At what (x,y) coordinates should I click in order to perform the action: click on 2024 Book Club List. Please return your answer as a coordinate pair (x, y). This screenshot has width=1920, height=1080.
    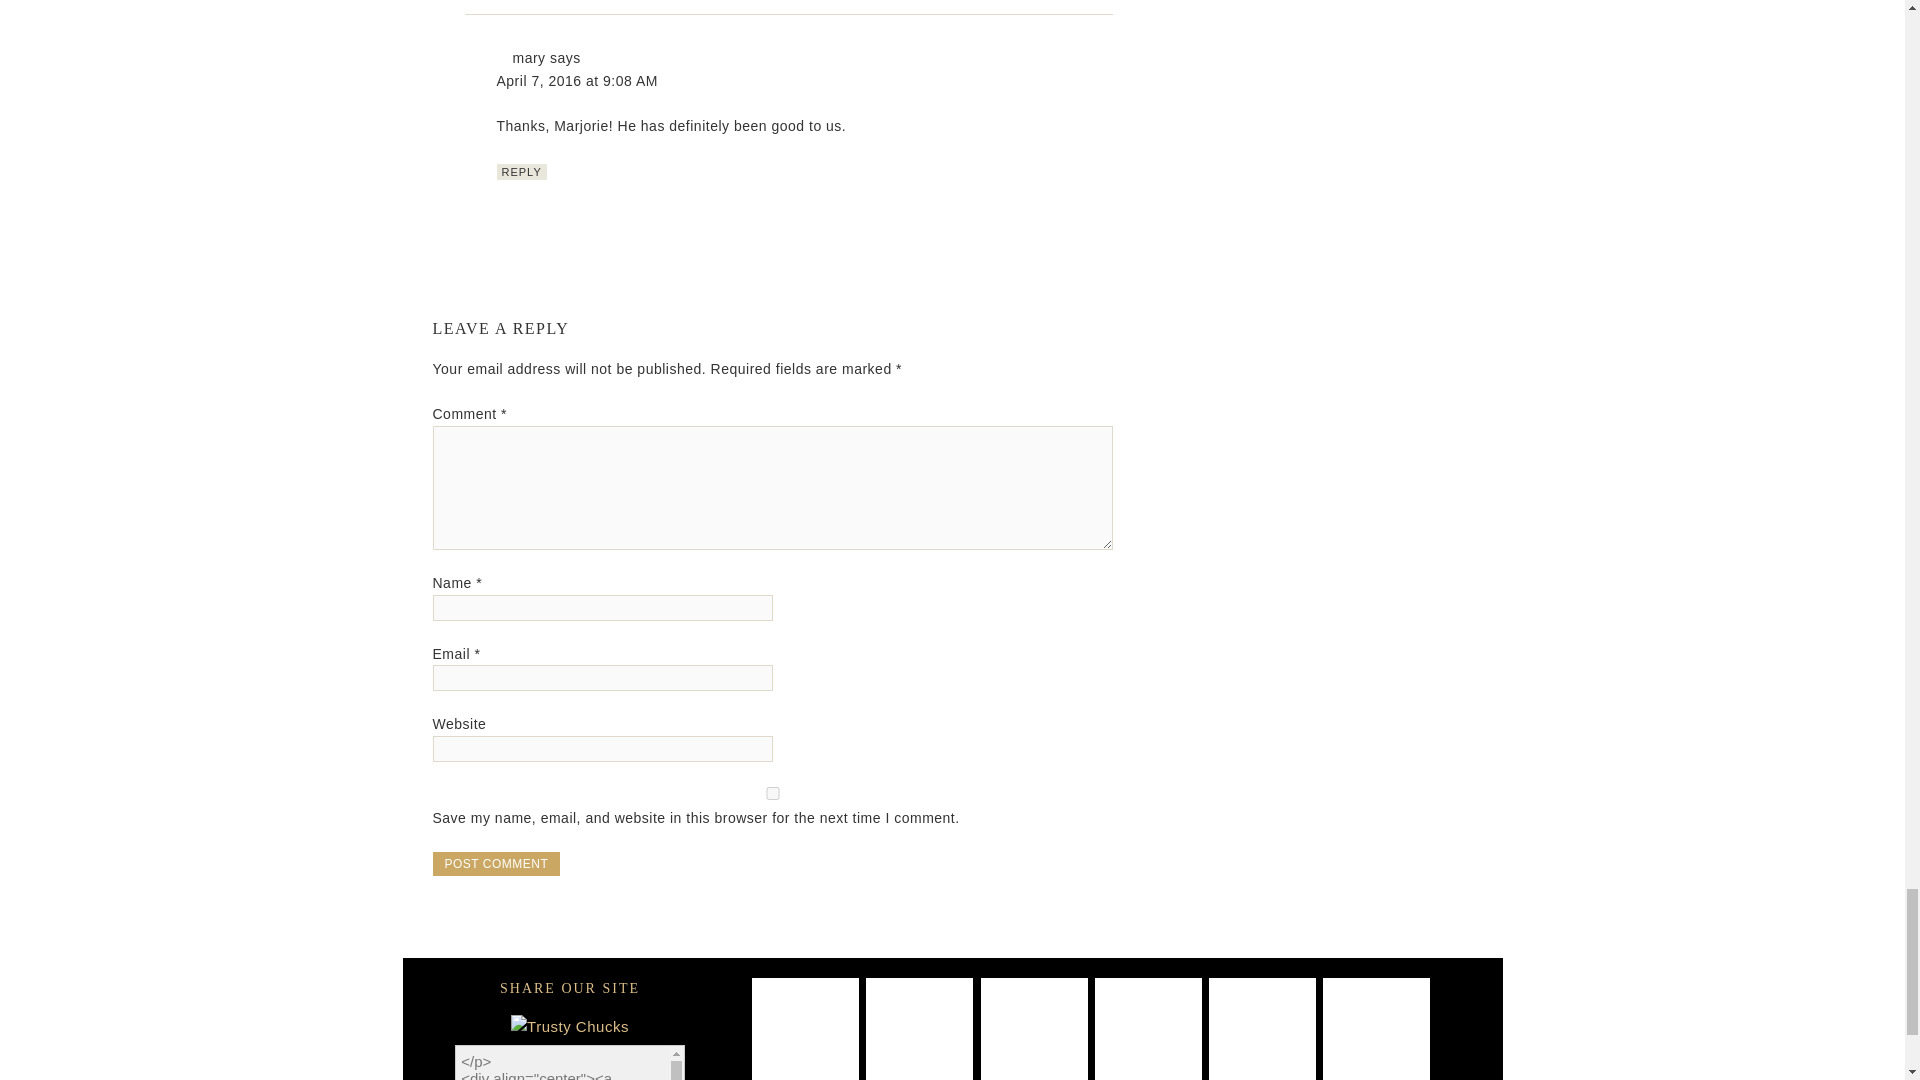
    Looking at the image, I should click on (1148, 1030).